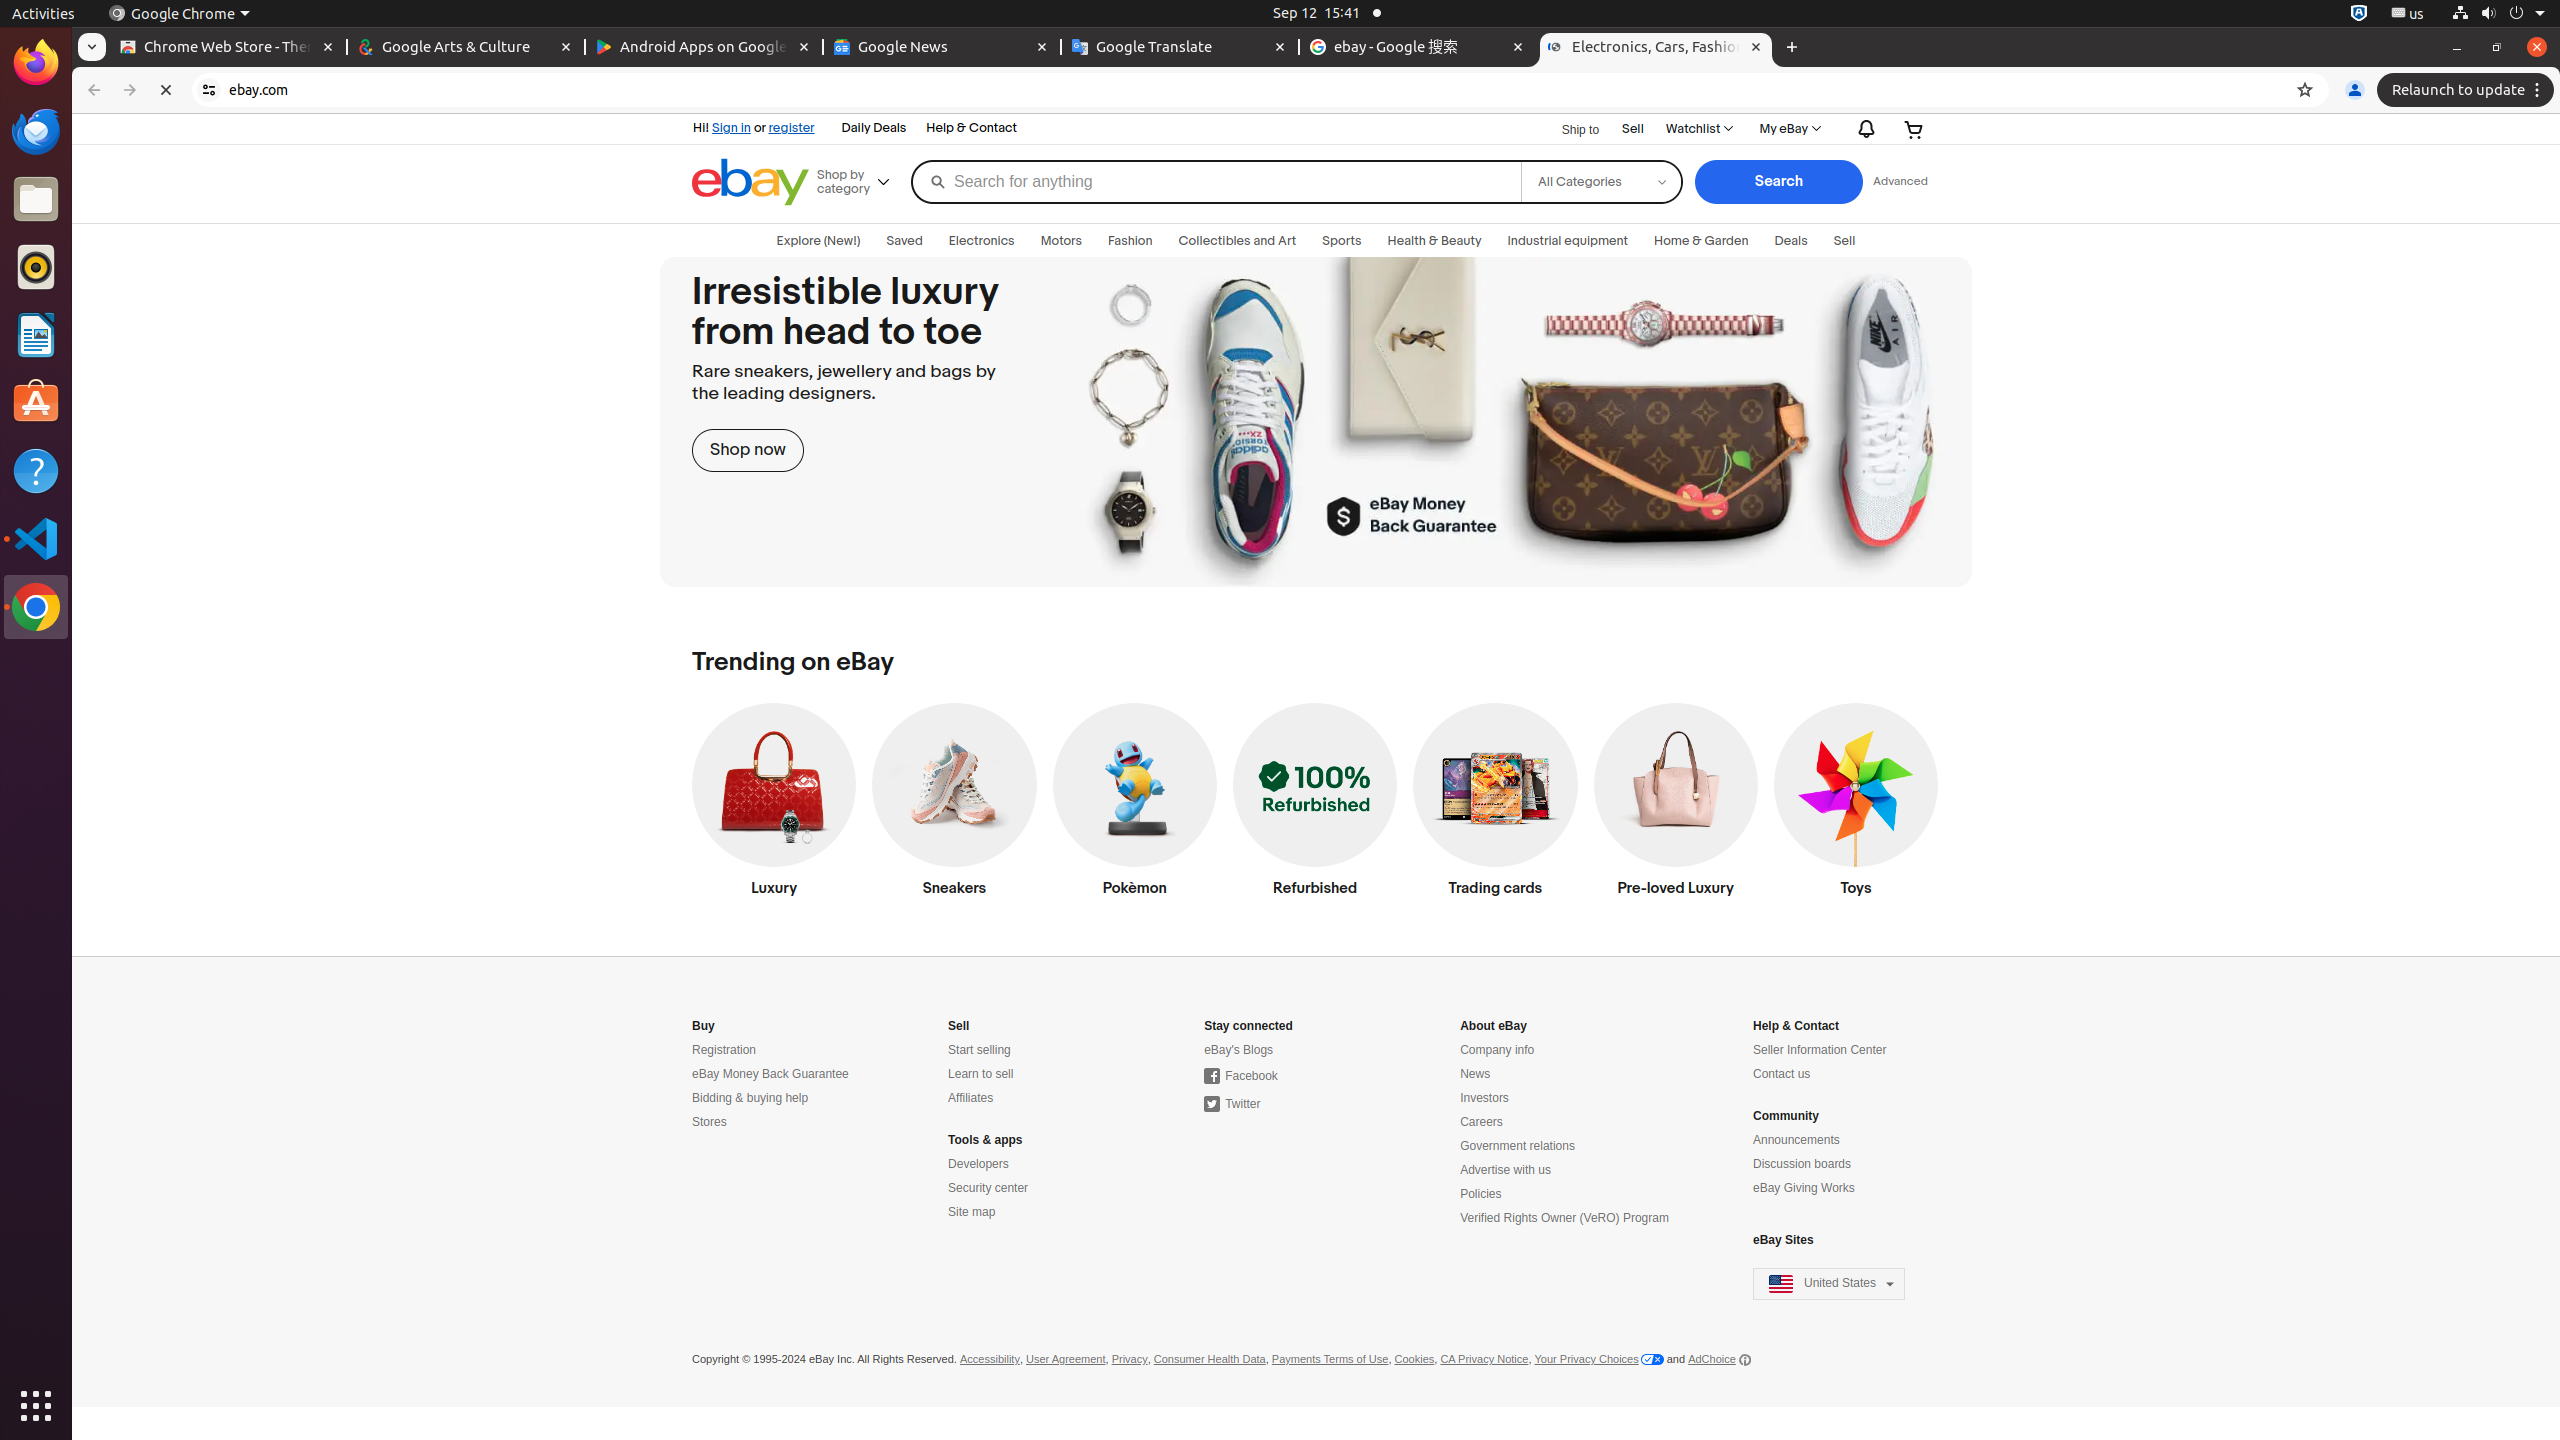 This screenshot has width=2560, height=1440. I want to click on Back, so click(92, 90).